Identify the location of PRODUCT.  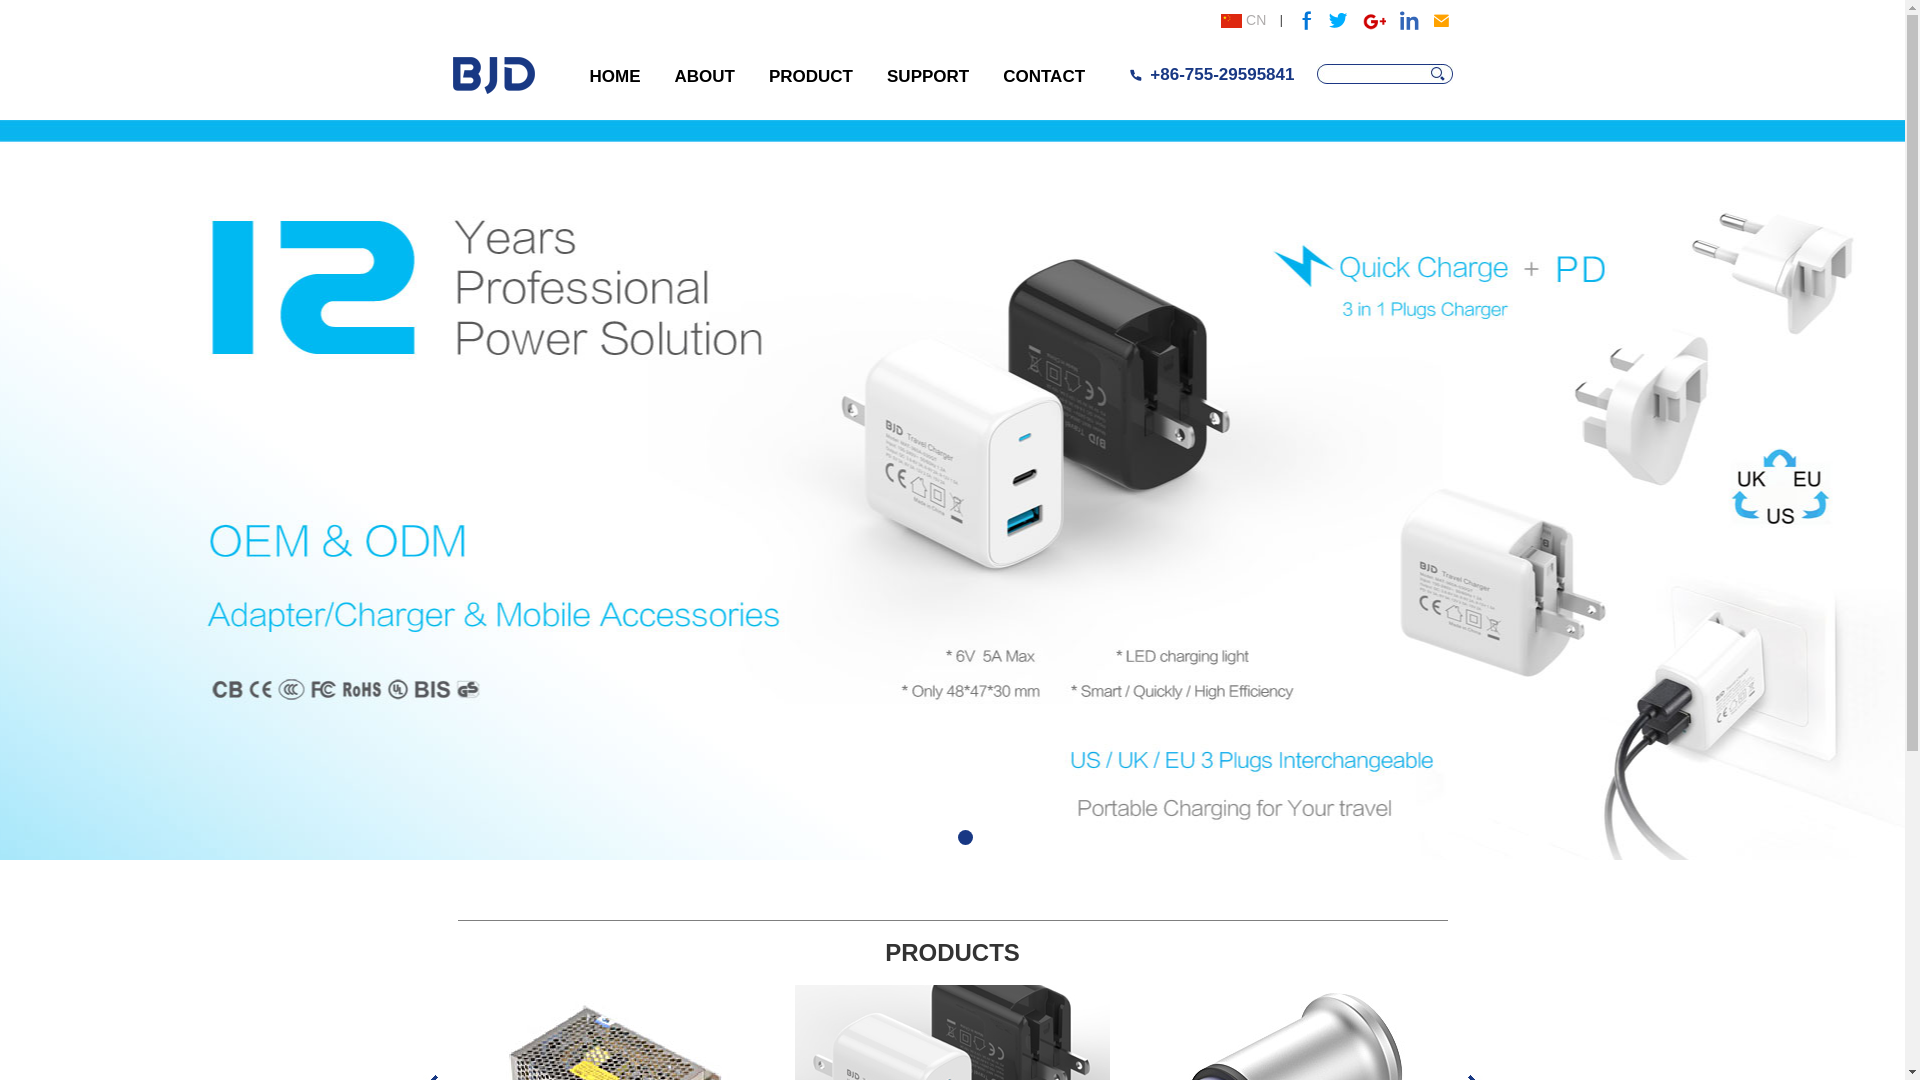
(811, 77).